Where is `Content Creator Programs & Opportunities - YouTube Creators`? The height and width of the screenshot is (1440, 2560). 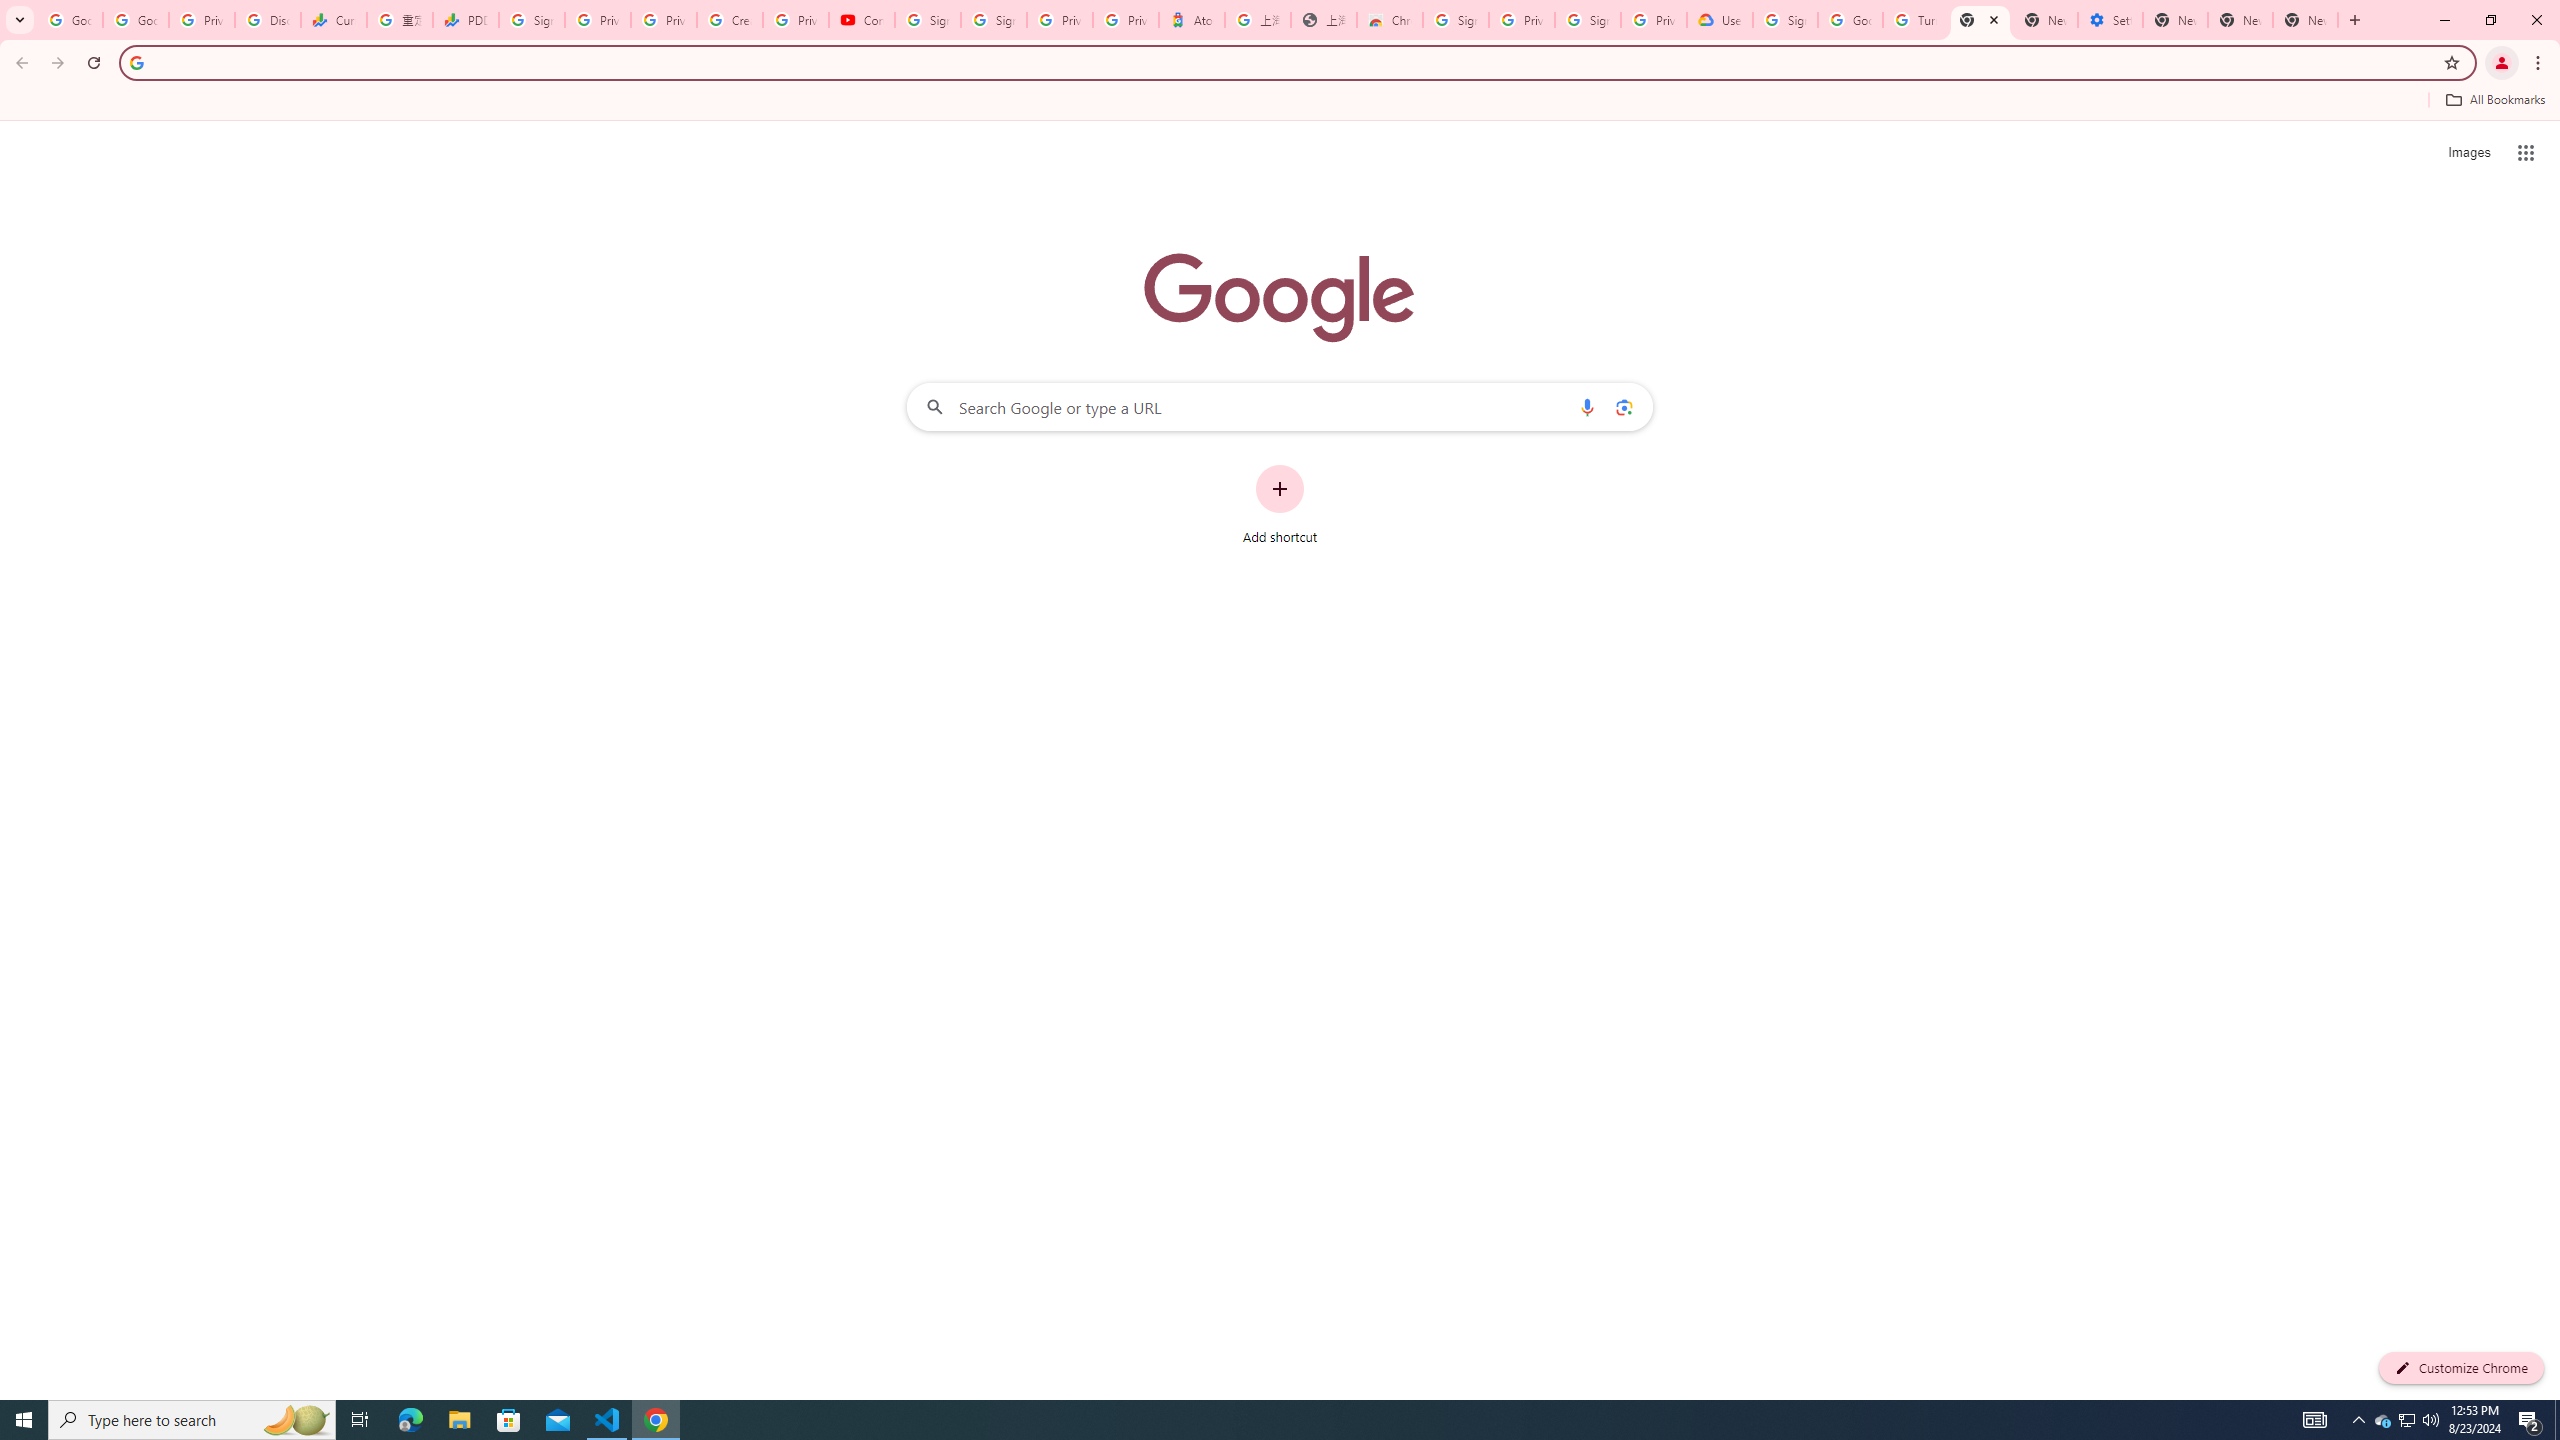 Content Creator Programs & Opportunities - YouTube Creators is located at coordinates (861, 20).